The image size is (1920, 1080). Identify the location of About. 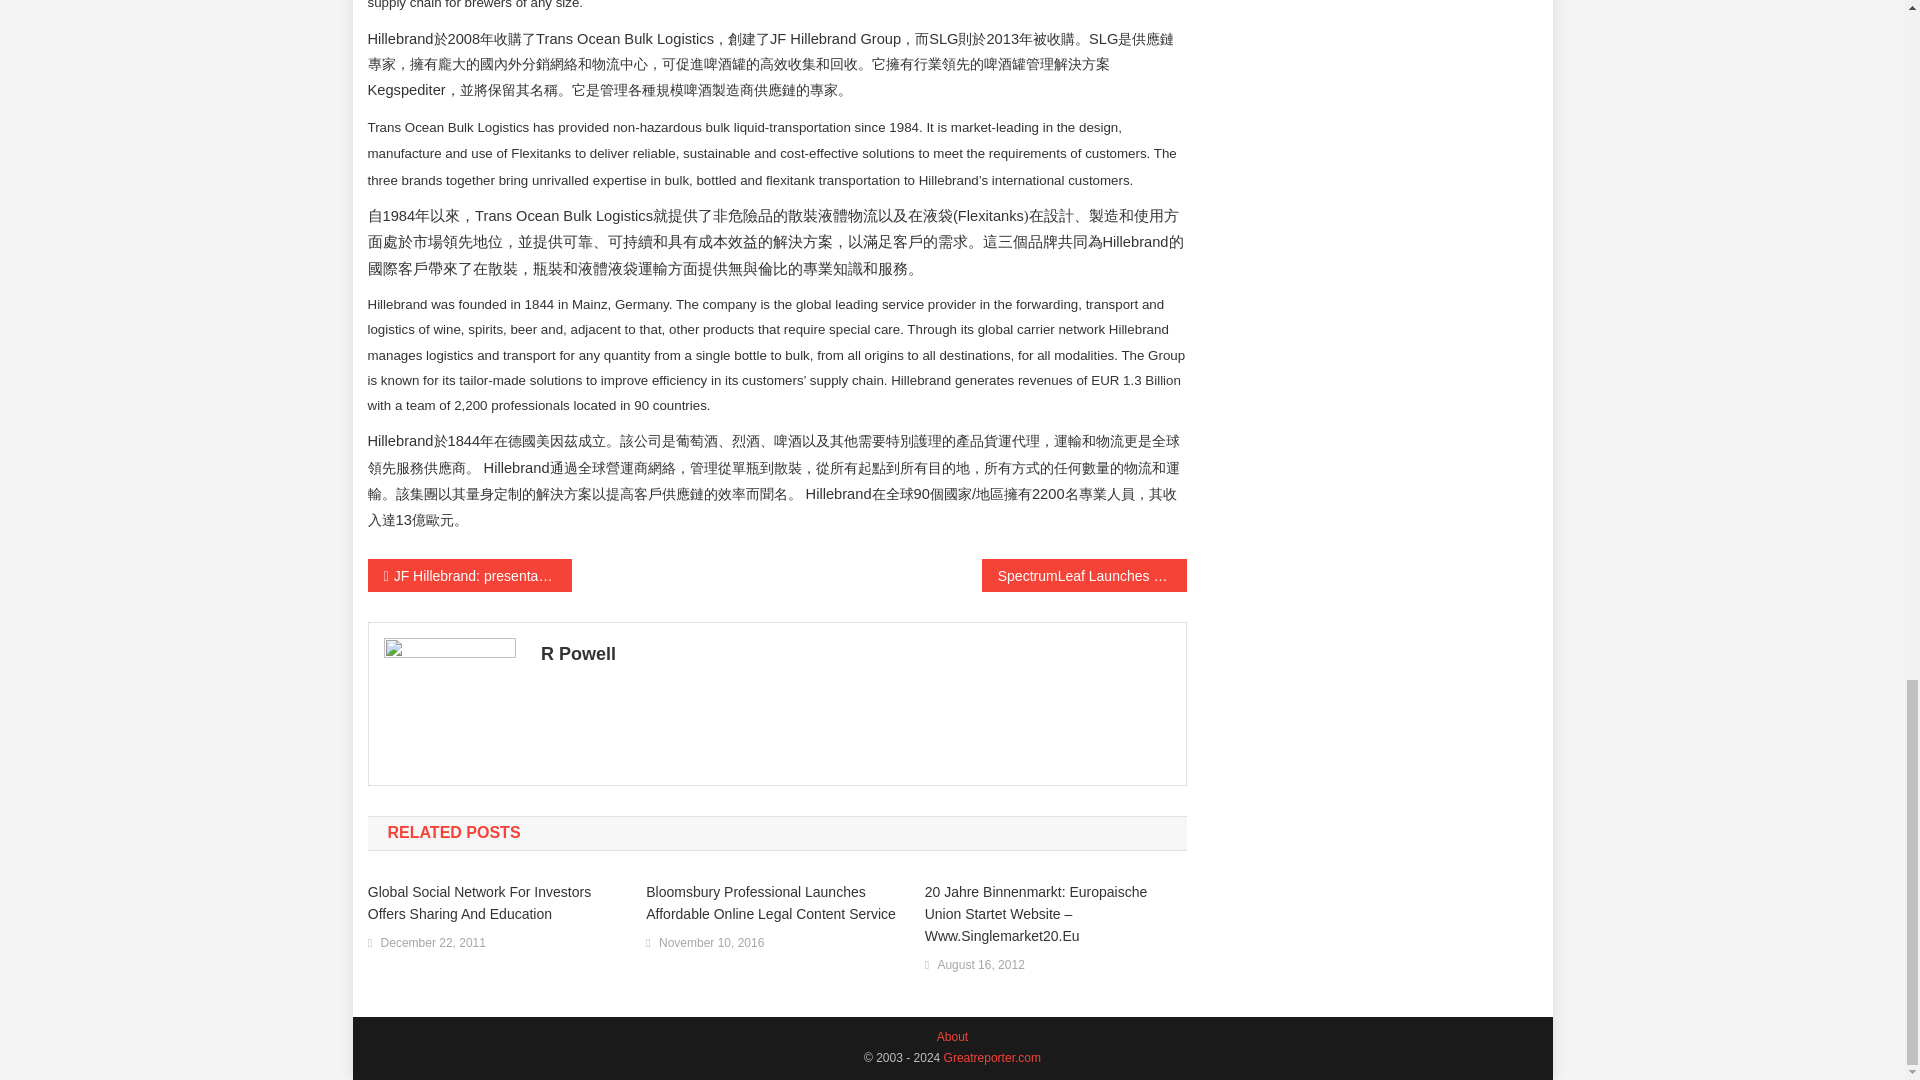
(992, 1057).